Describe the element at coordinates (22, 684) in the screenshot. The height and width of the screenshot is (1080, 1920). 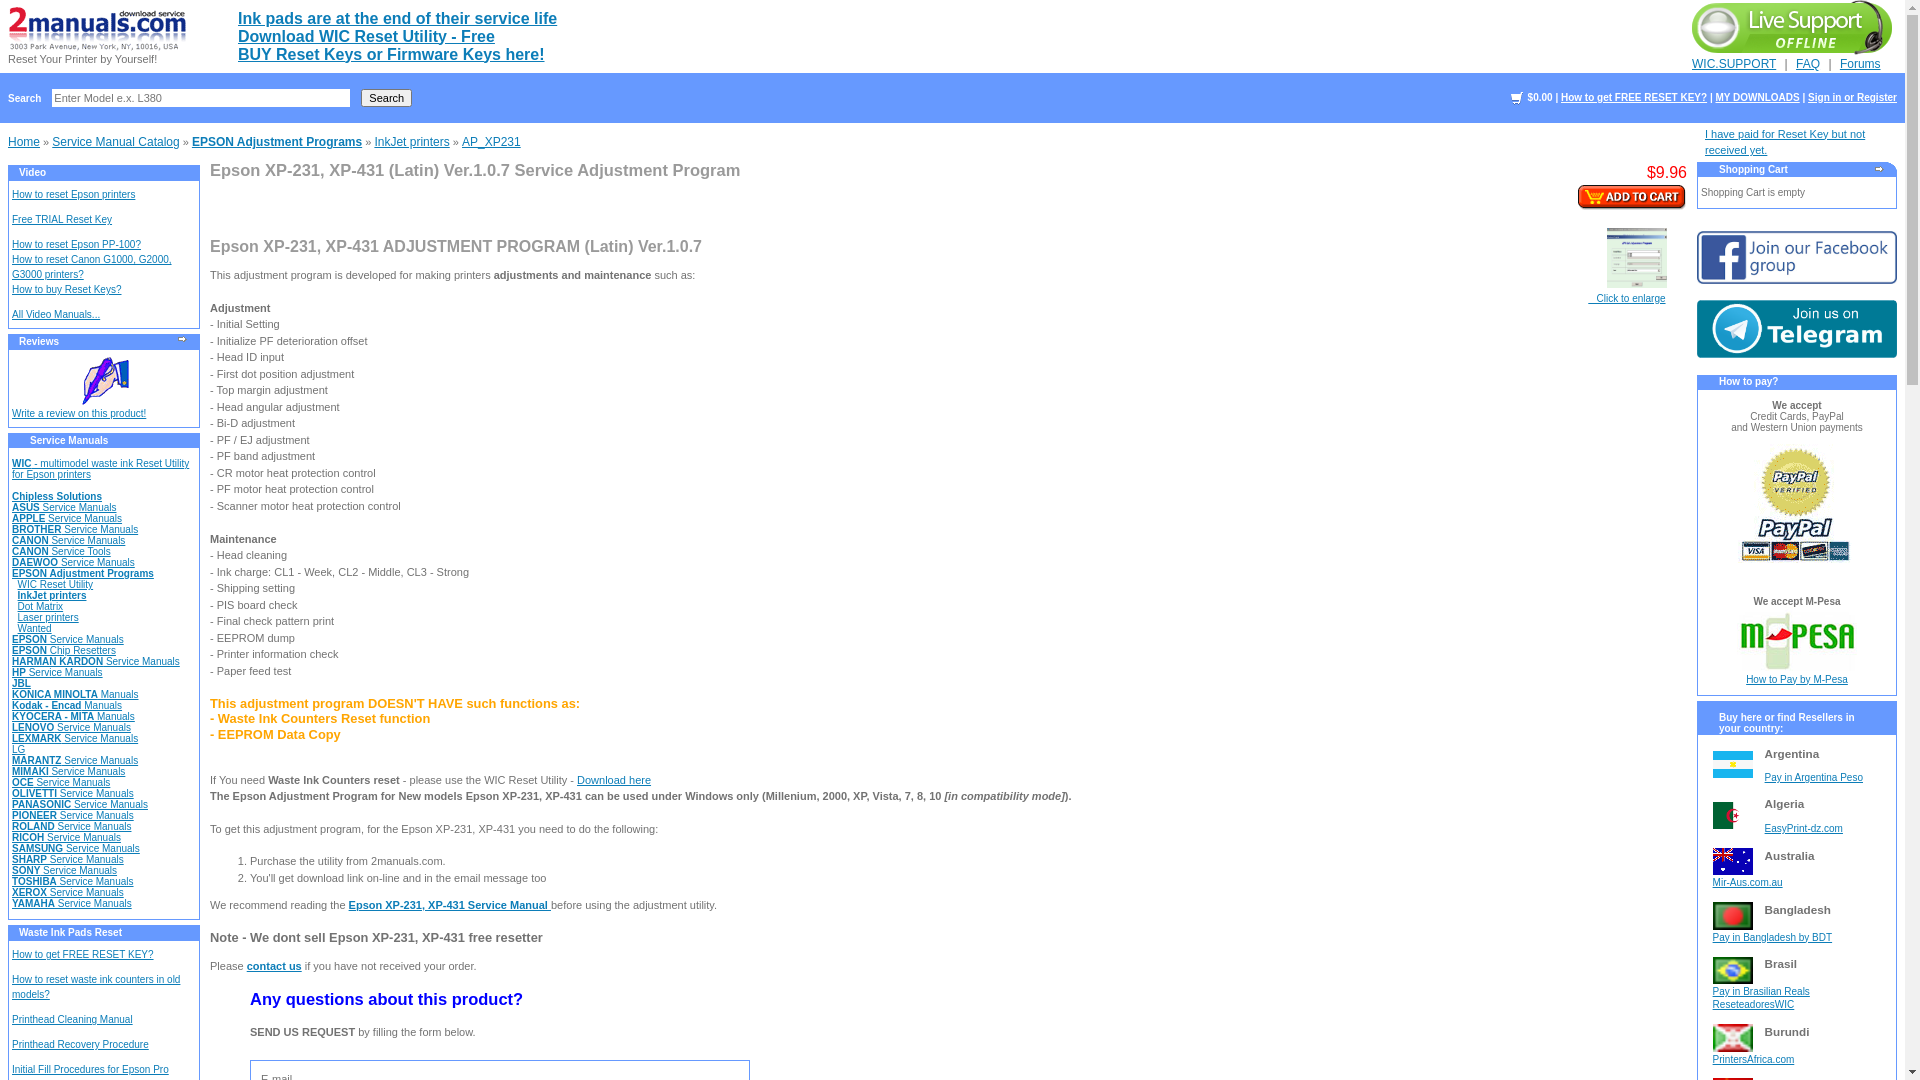
I see `JBL` at that location.